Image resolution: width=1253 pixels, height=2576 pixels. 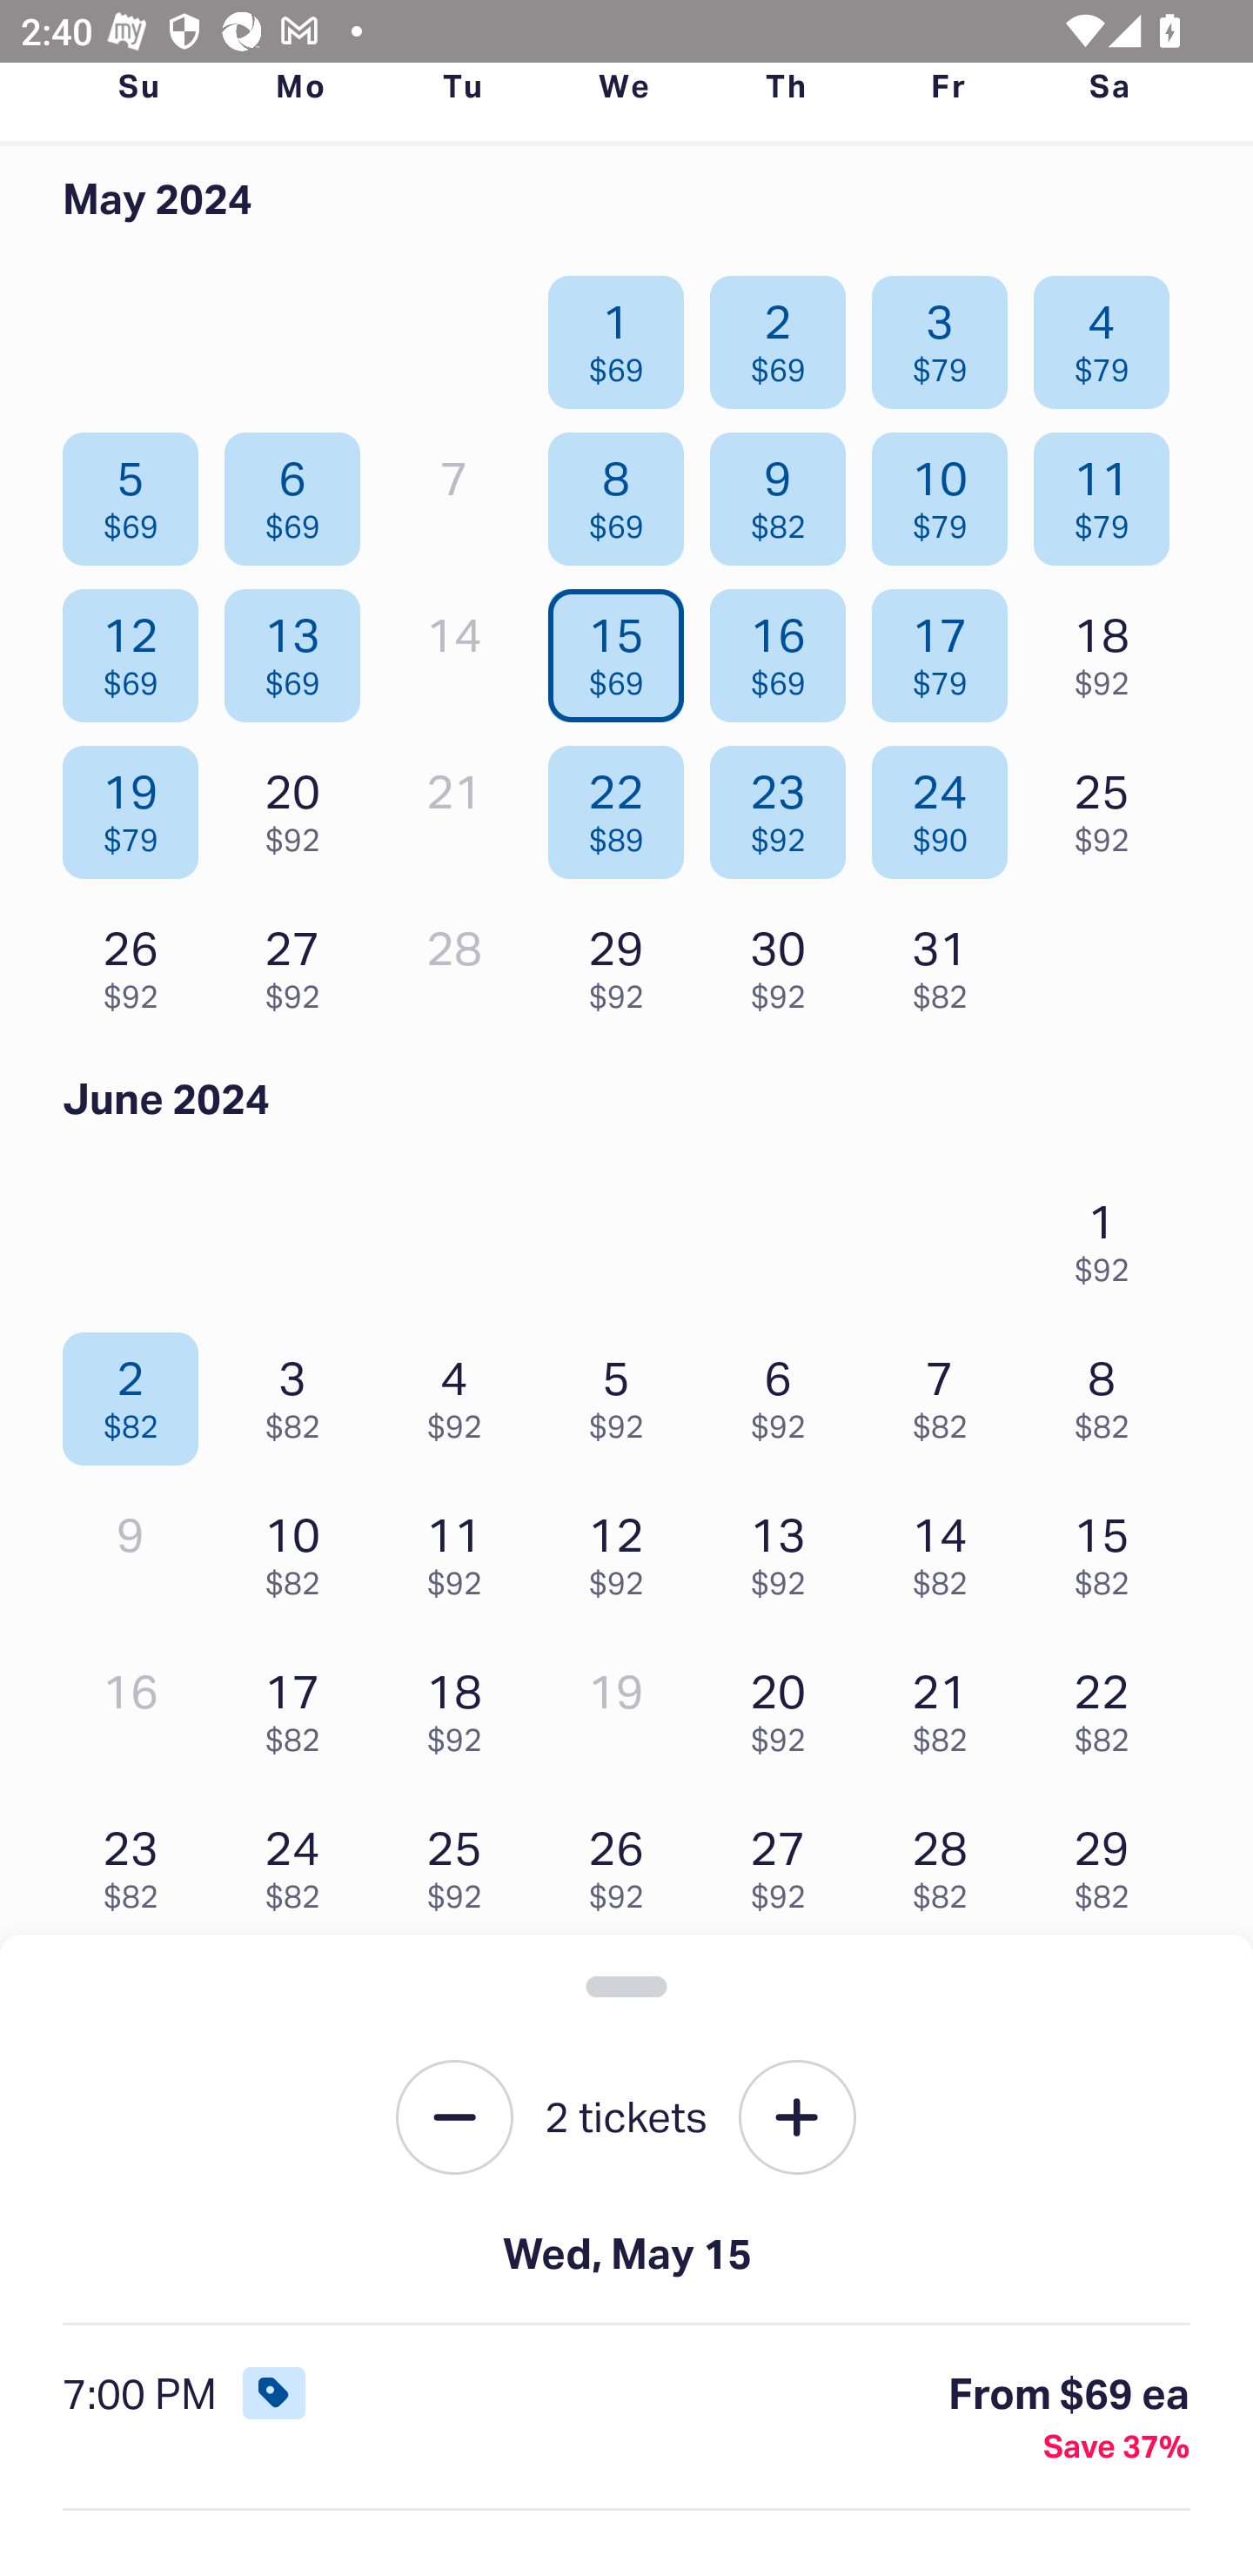 What do you see at coordinates (1109, 1234) in the screenshot?
I see `1 $92` at bounding box center [1109, 1234].